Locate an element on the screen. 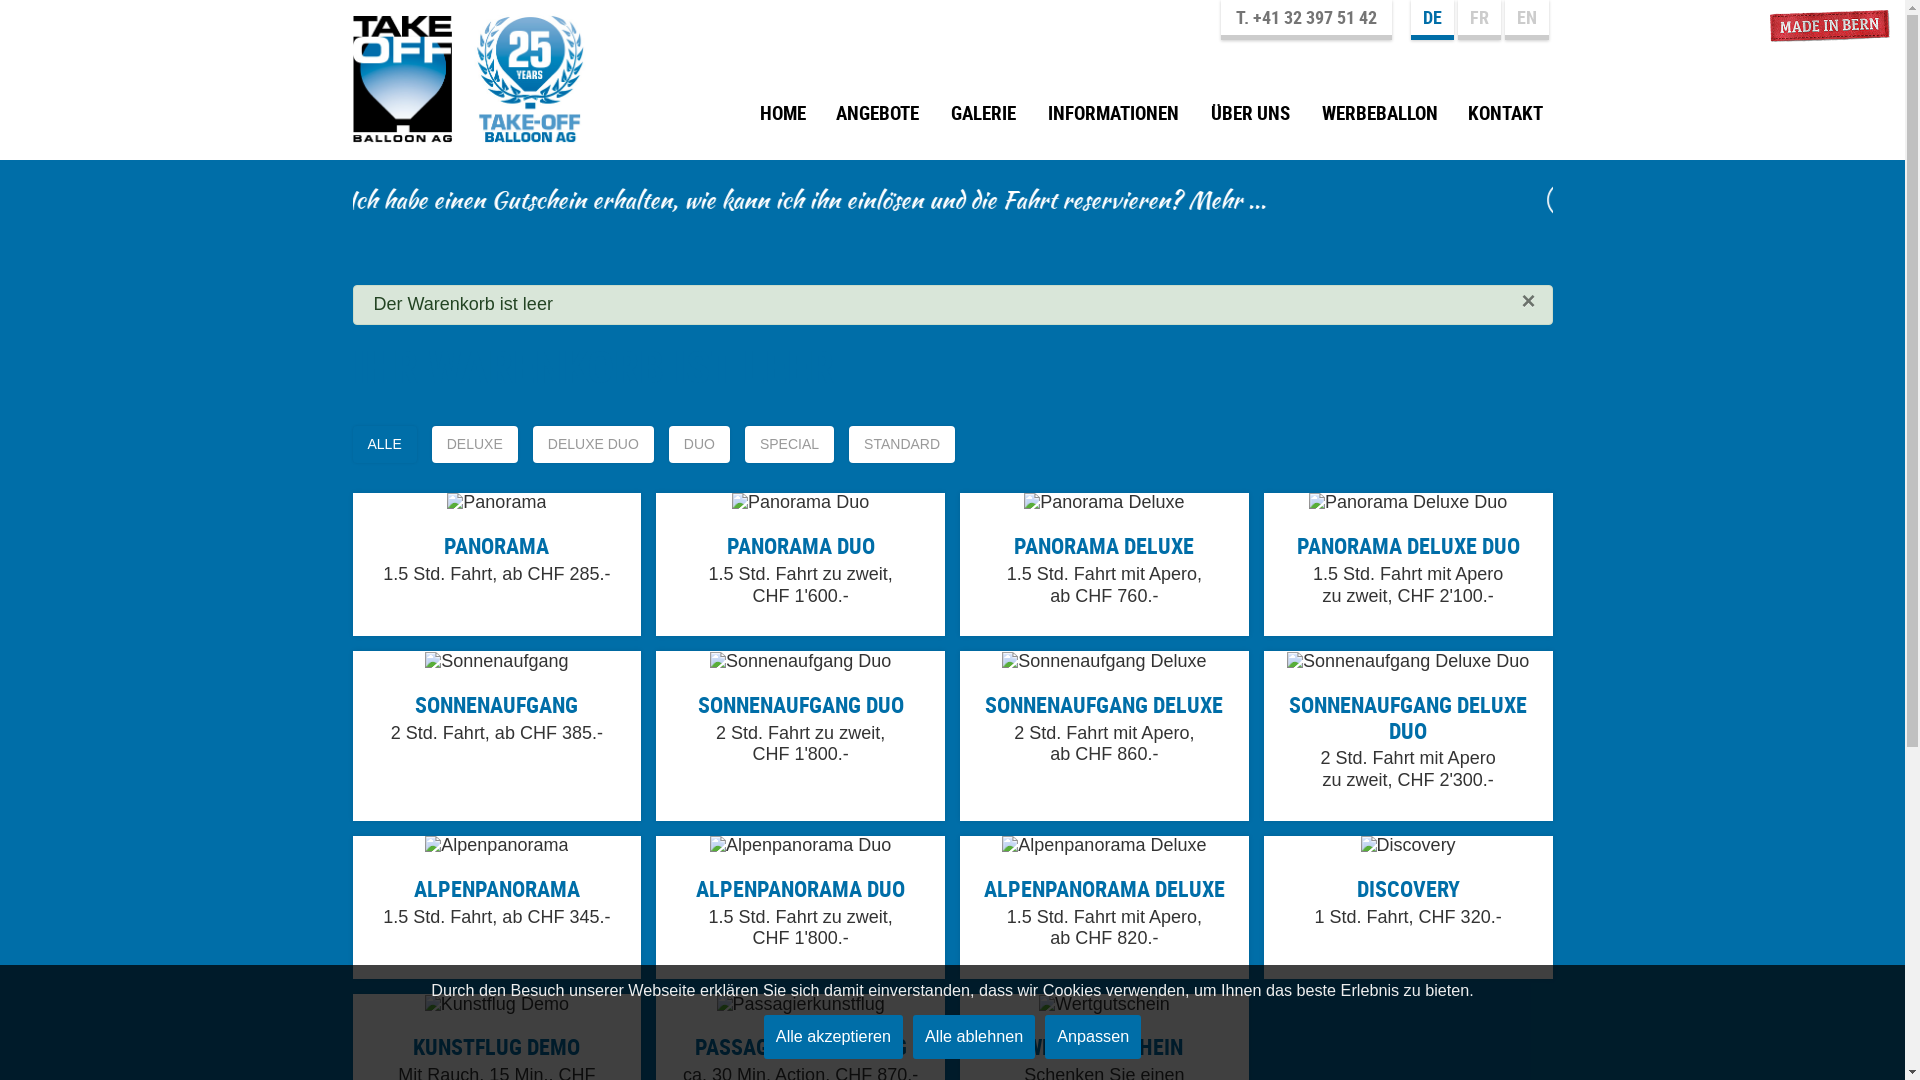 This screenshot has height=1080, width=1920. Discovery is located at coordinates (1408, 908).